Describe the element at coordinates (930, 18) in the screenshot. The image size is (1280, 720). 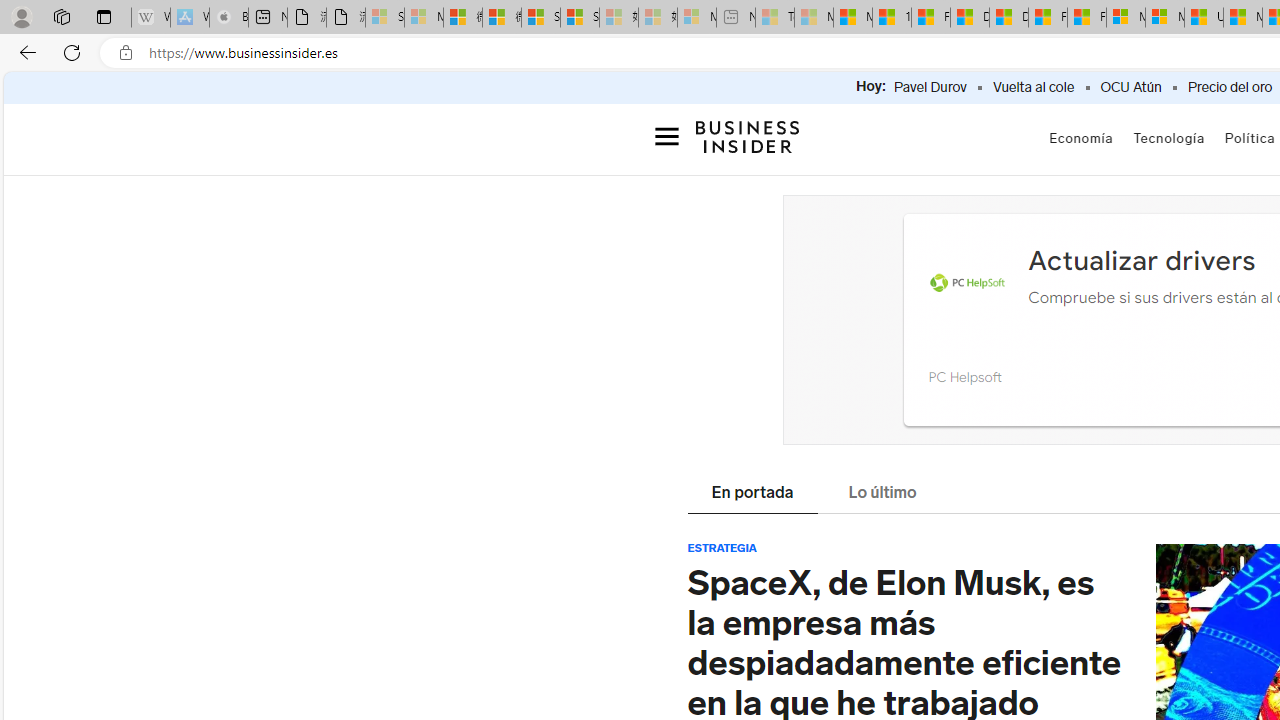
I see `Food and Drink - MSN` at that location.